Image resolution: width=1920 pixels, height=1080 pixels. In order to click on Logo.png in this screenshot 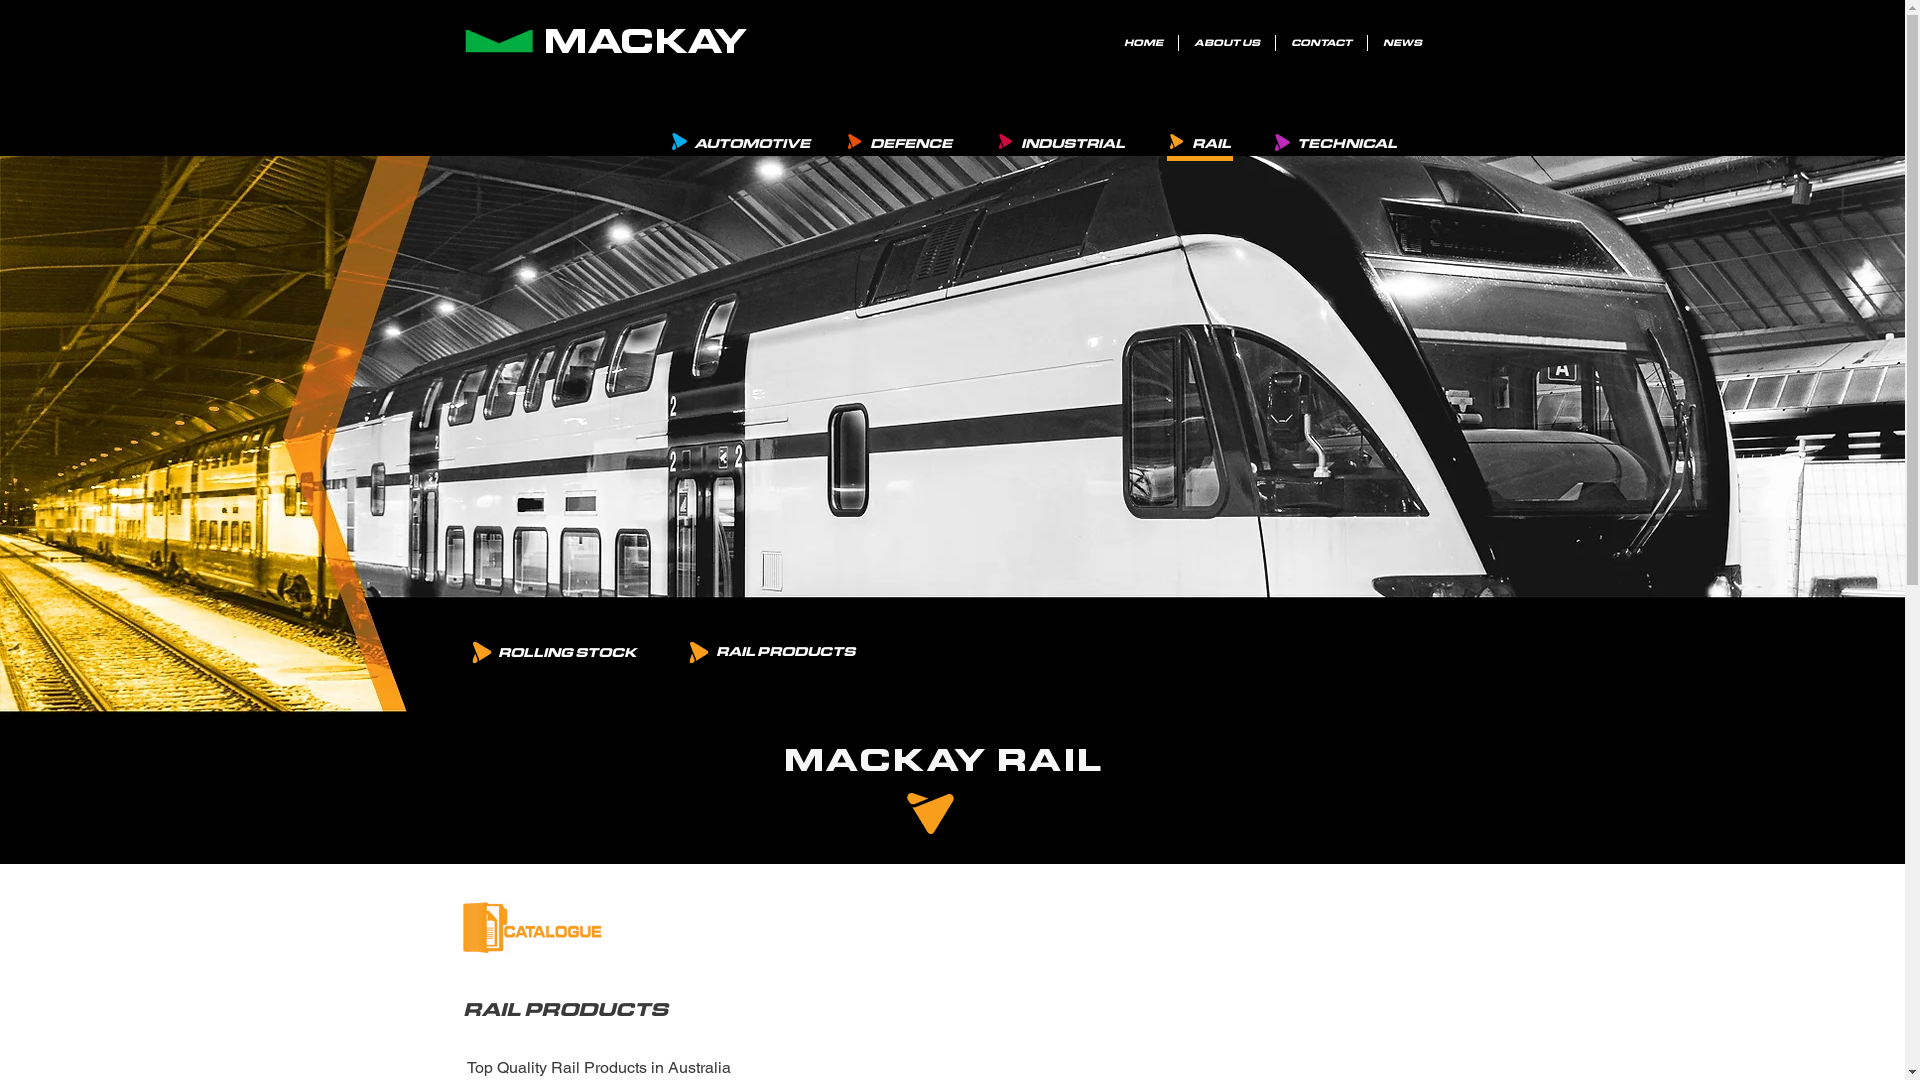, I will do `click(498, 42)`.